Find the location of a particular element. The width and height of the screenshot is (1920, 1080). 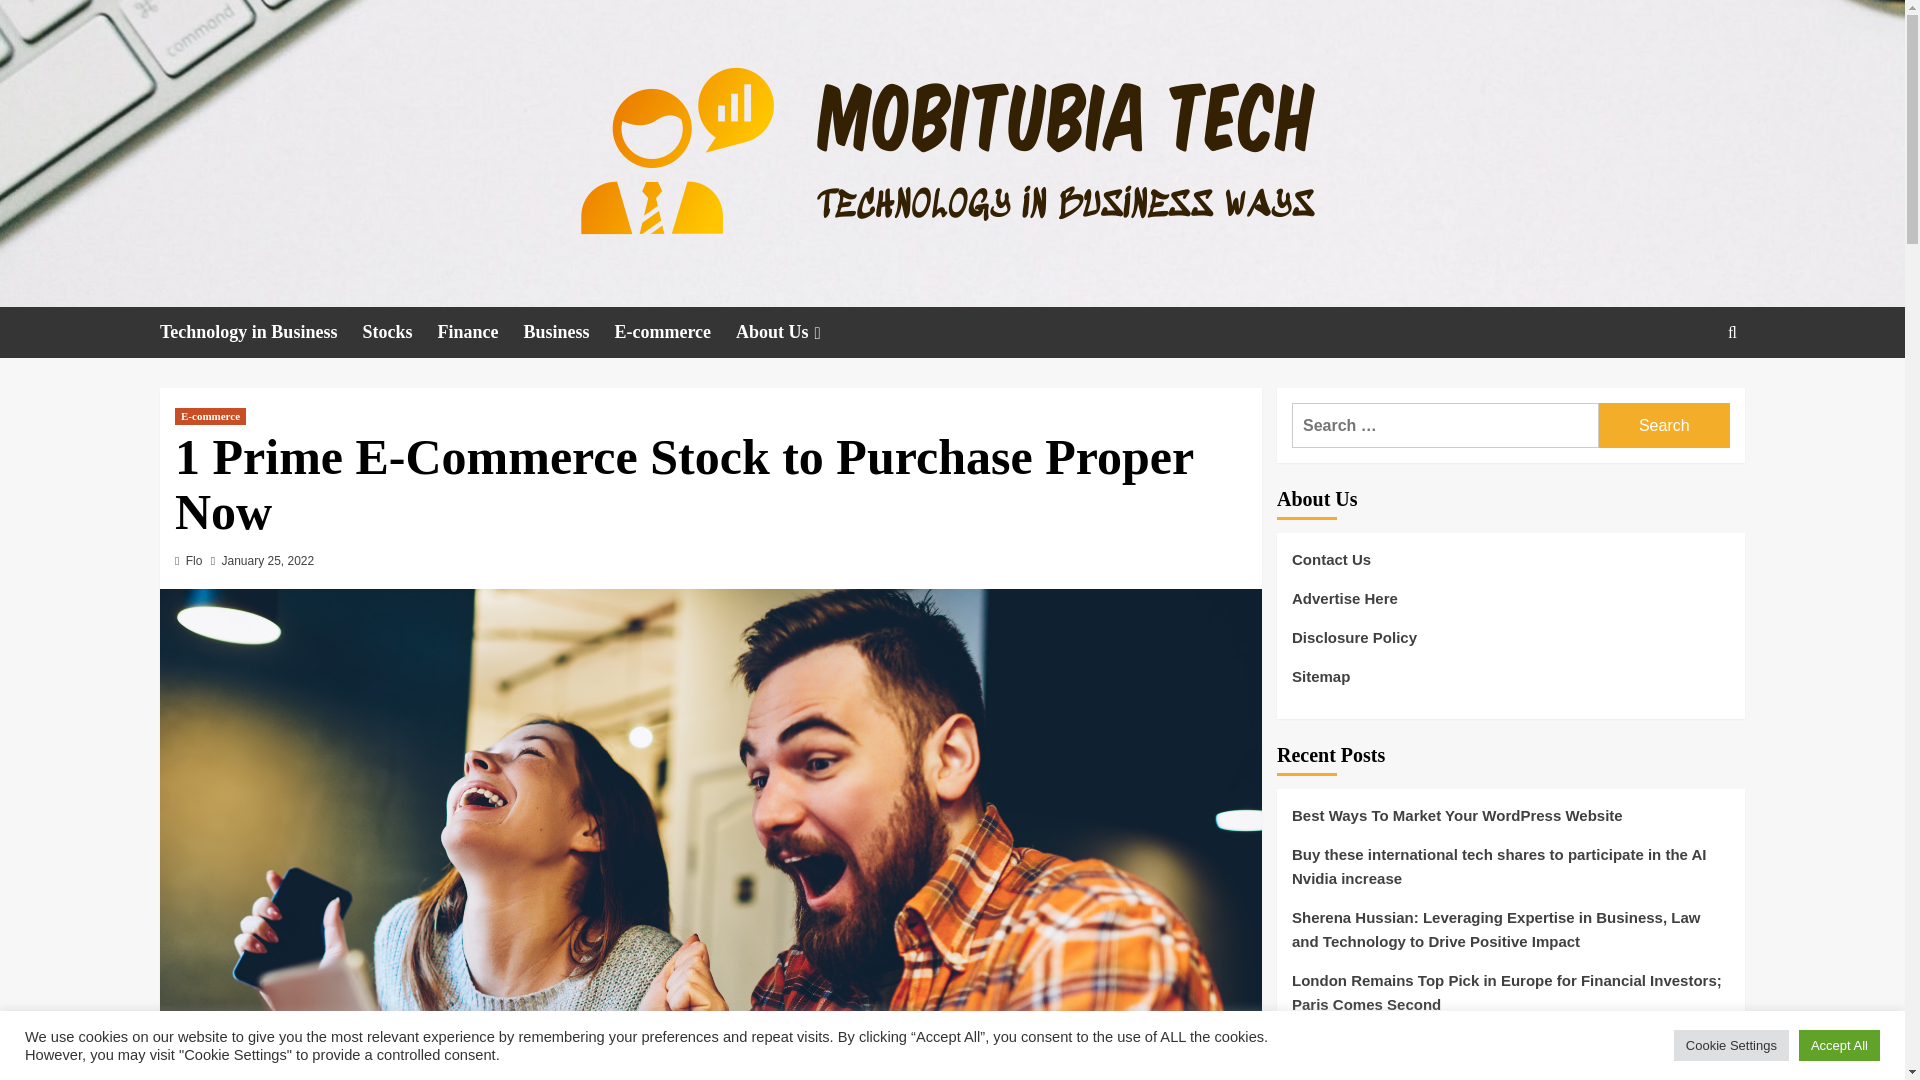

E-commerce is located at coordinates (210, 416).